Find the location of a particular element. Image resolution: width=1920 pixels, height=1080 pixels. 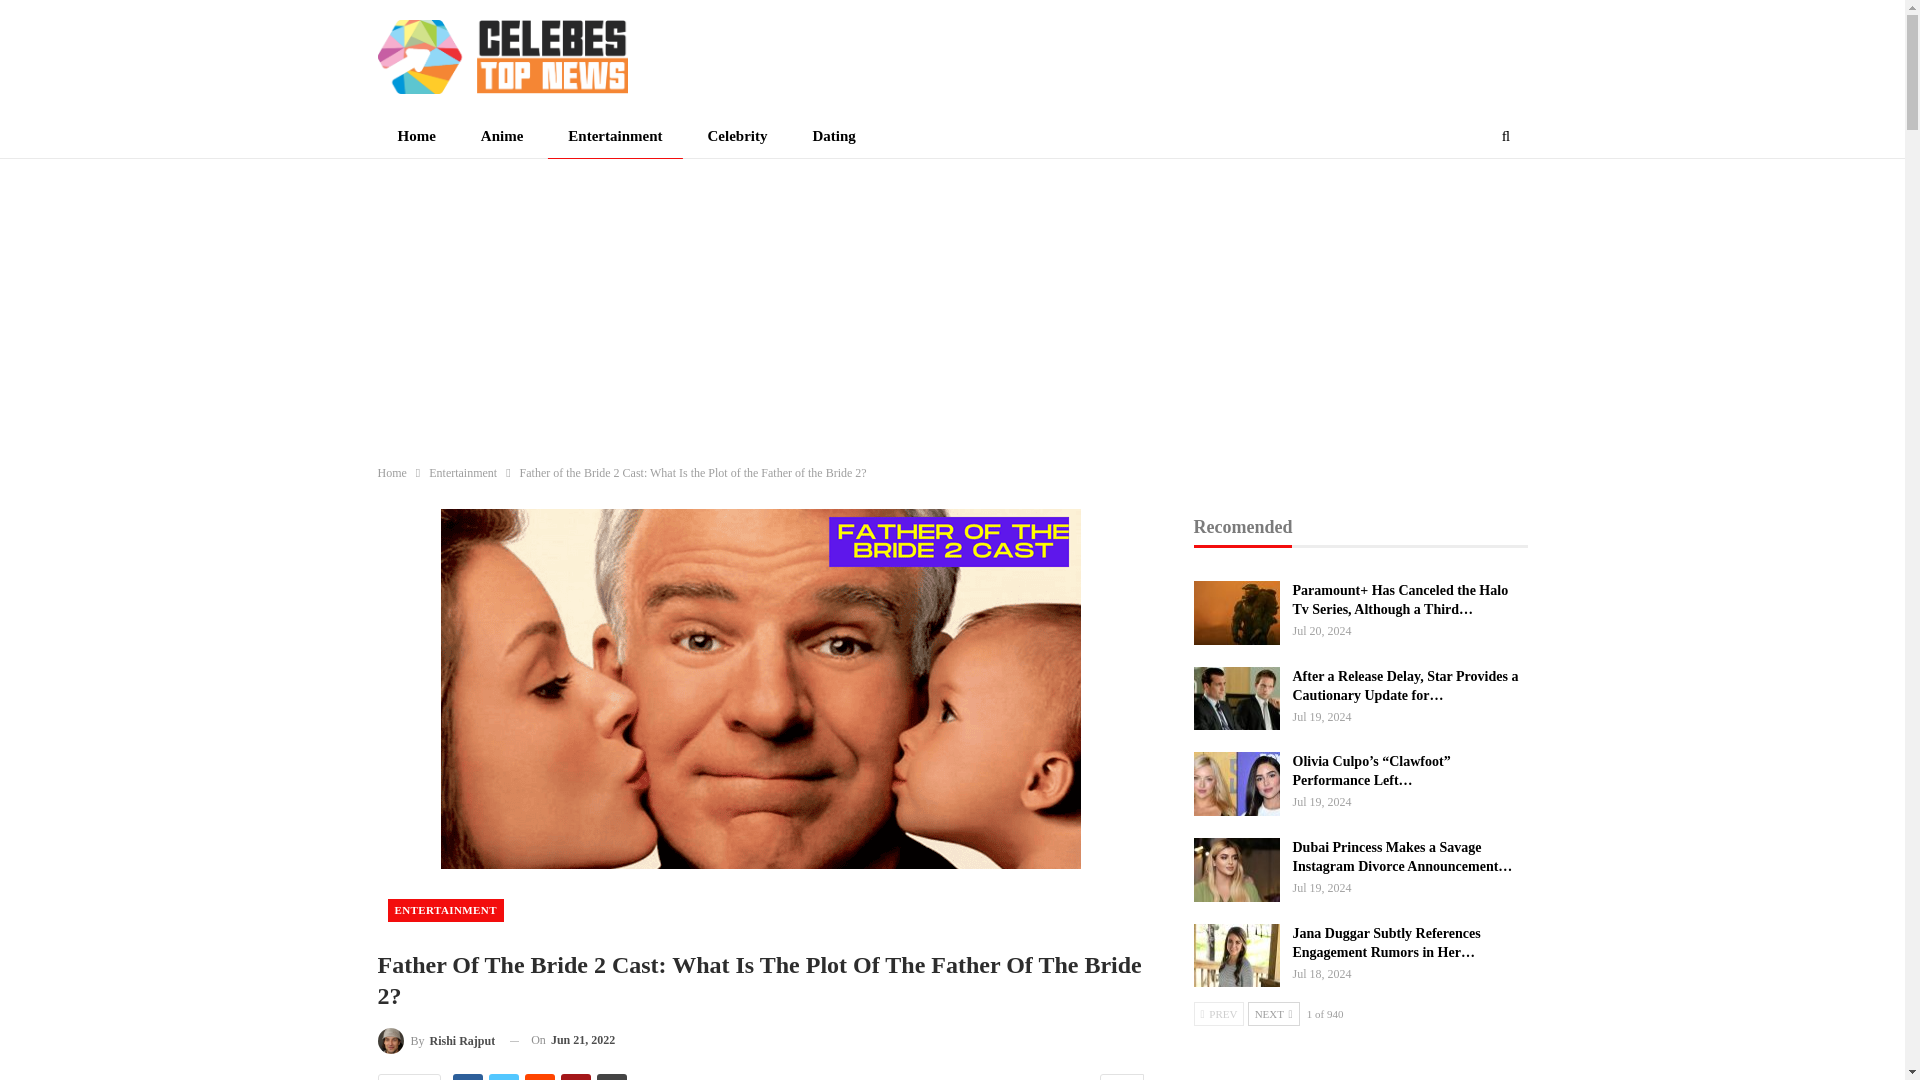

Dating is located at coordinates (833, 136).